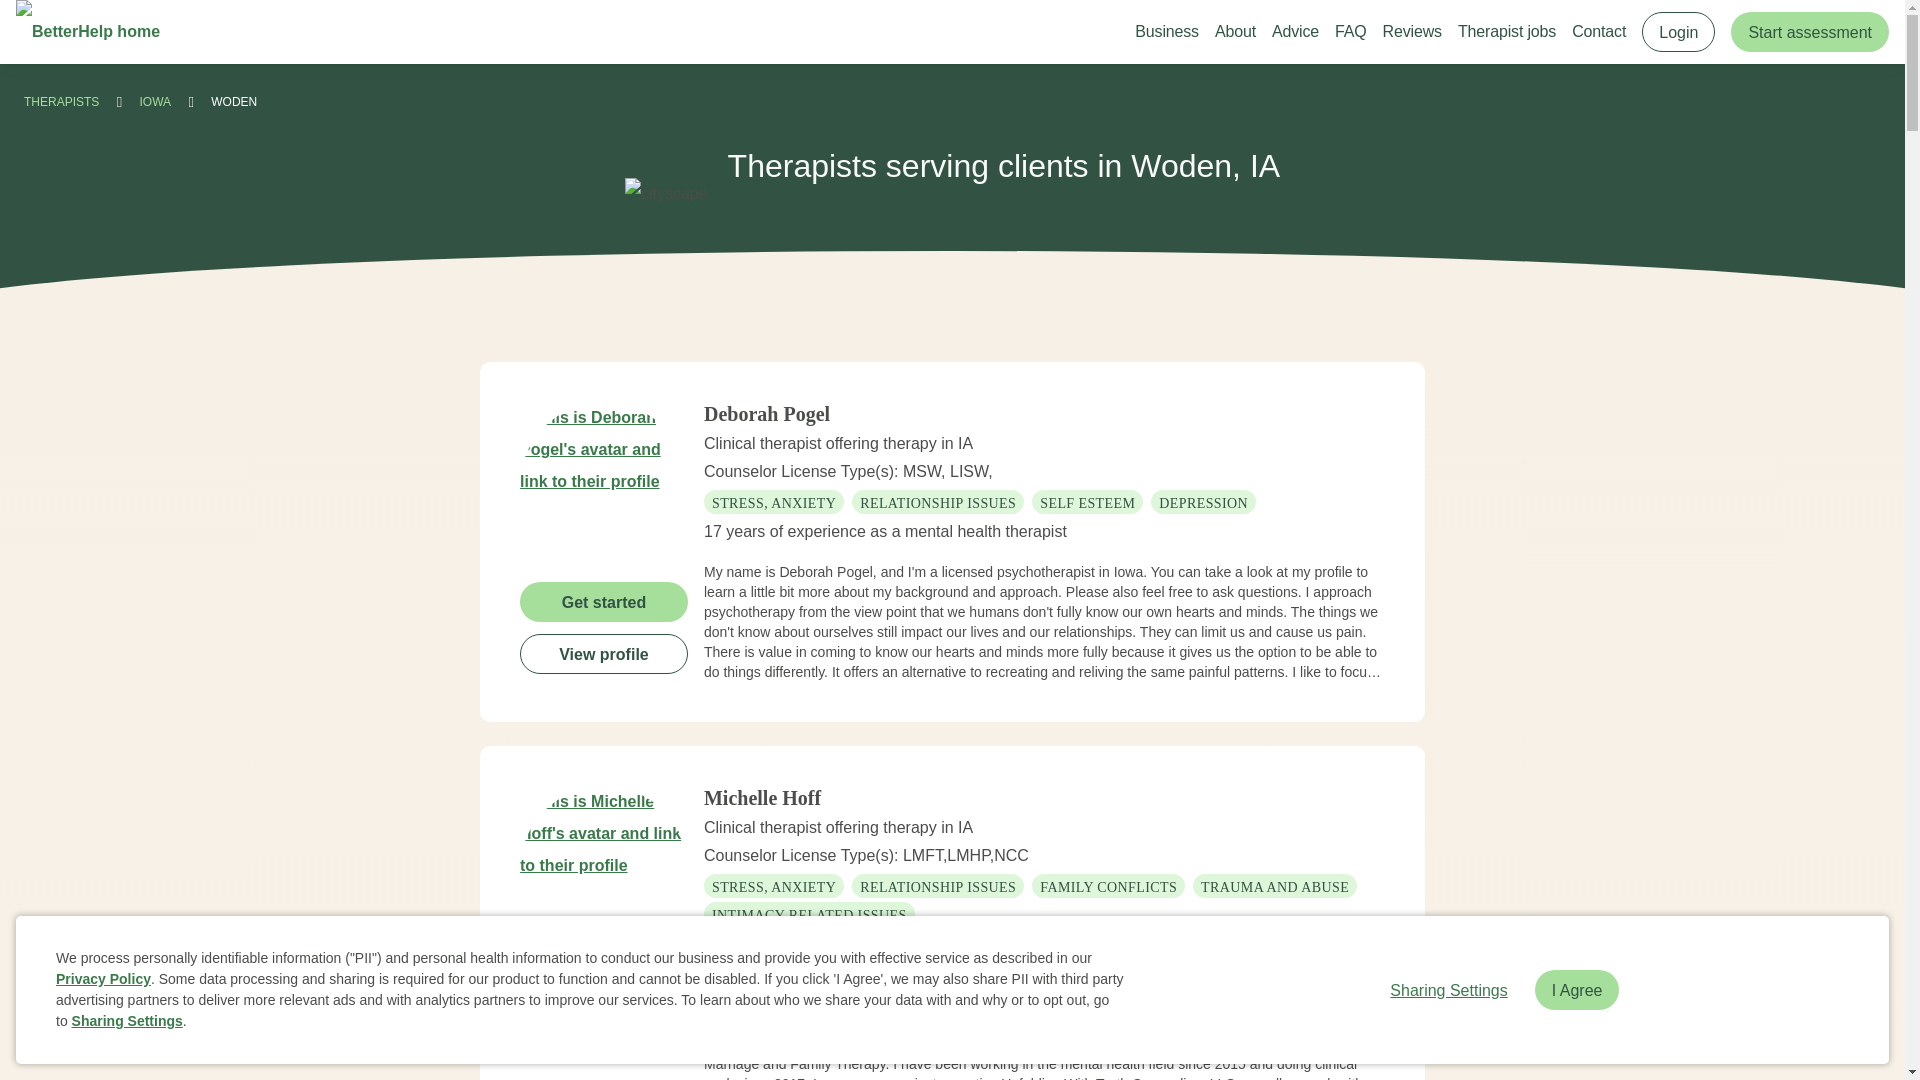  What do you see at coordinates (103, 978) in the screenshot?
I see `Privacy Policy` at bounding box center [103, 978].